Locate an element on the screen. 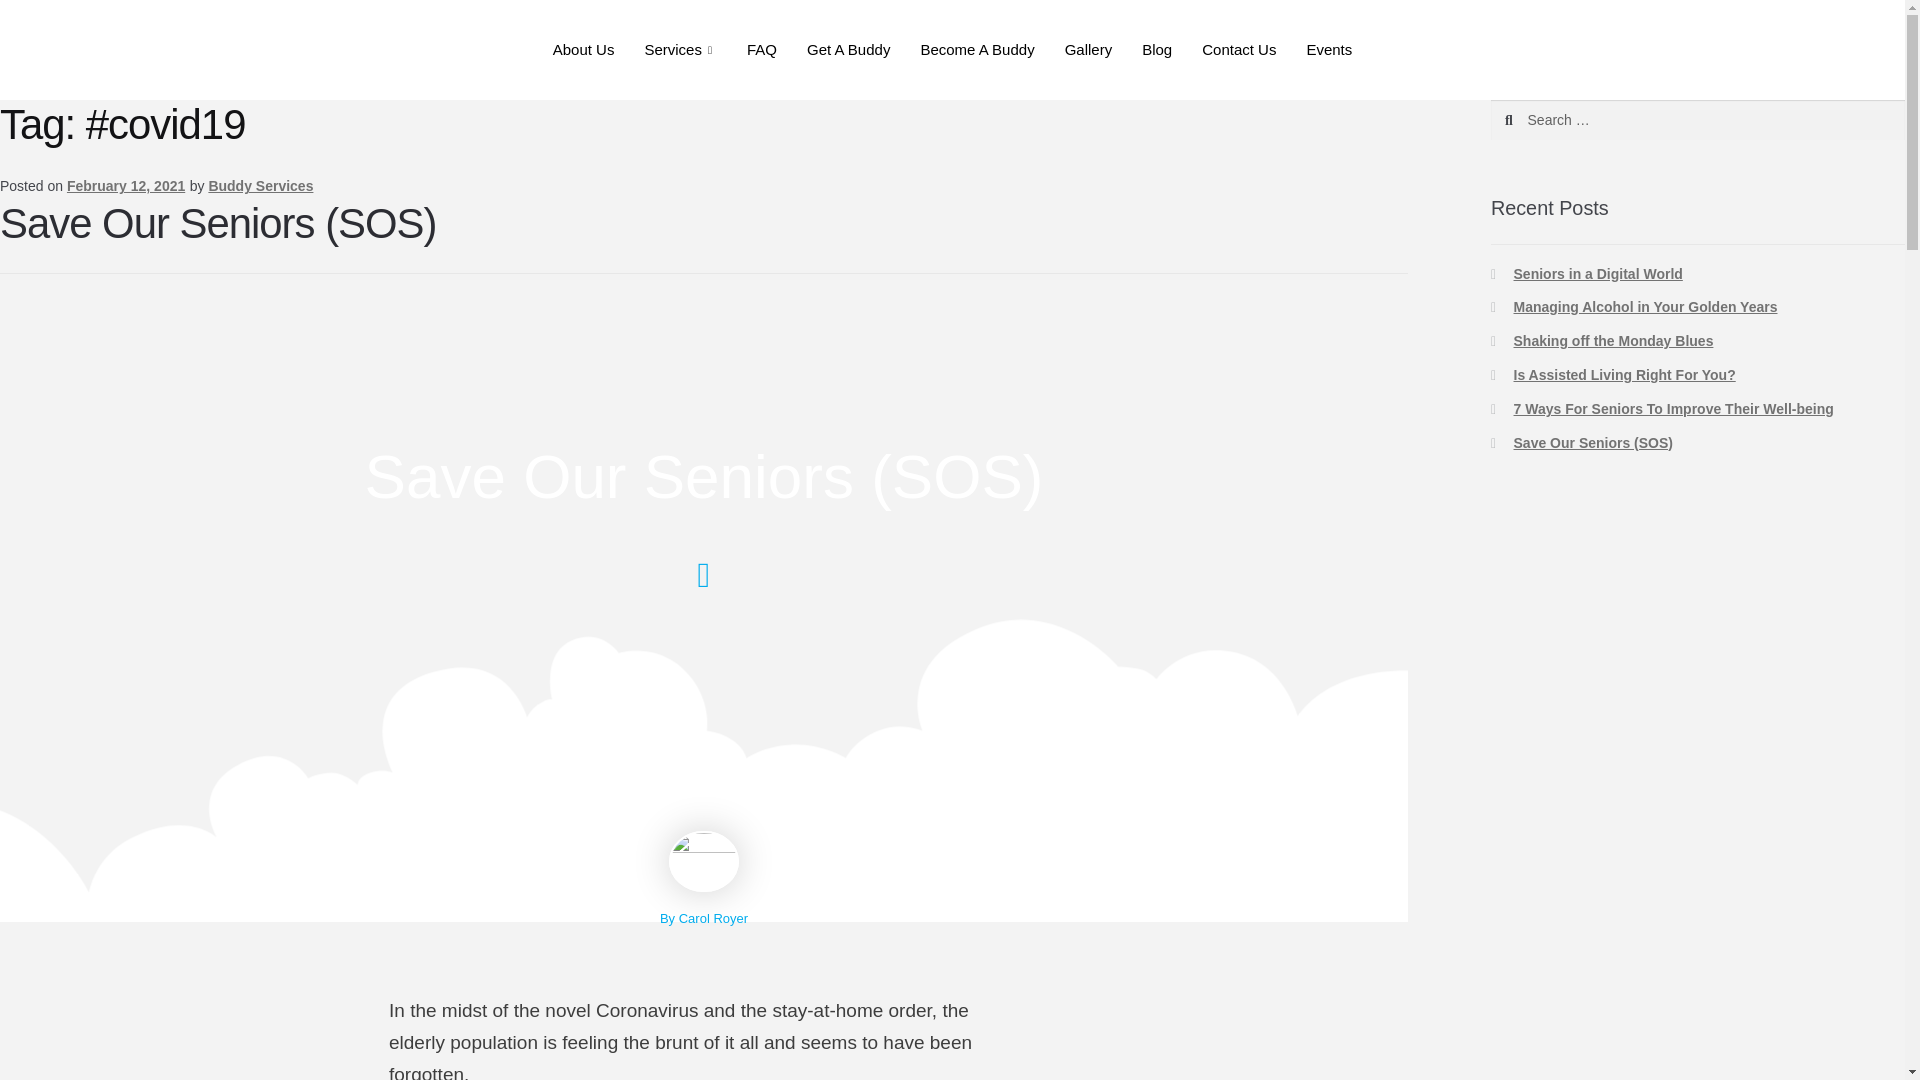 This screenshot has height=1080, width=1920. Contact Us is located at coordinates (1238, 49).